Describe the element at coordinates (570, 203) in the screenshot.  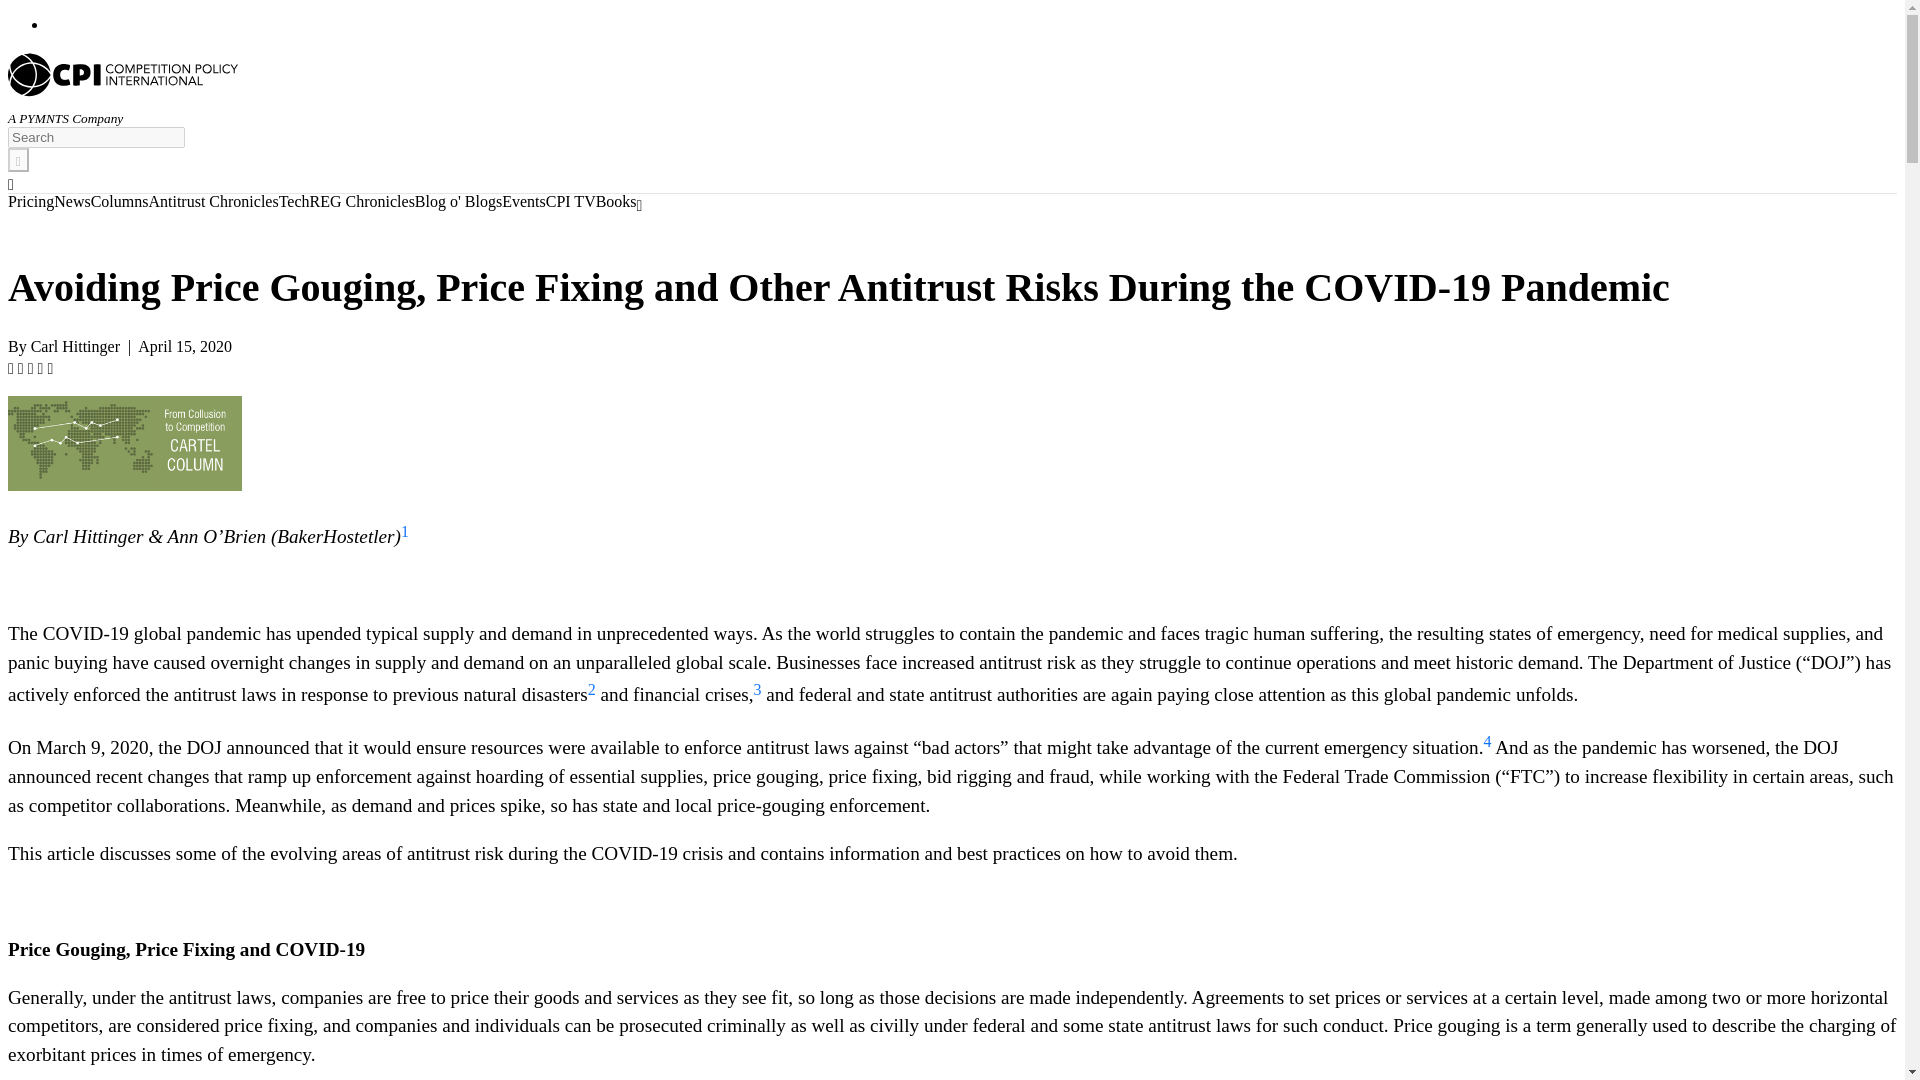
I see `CPI TV` at that location.